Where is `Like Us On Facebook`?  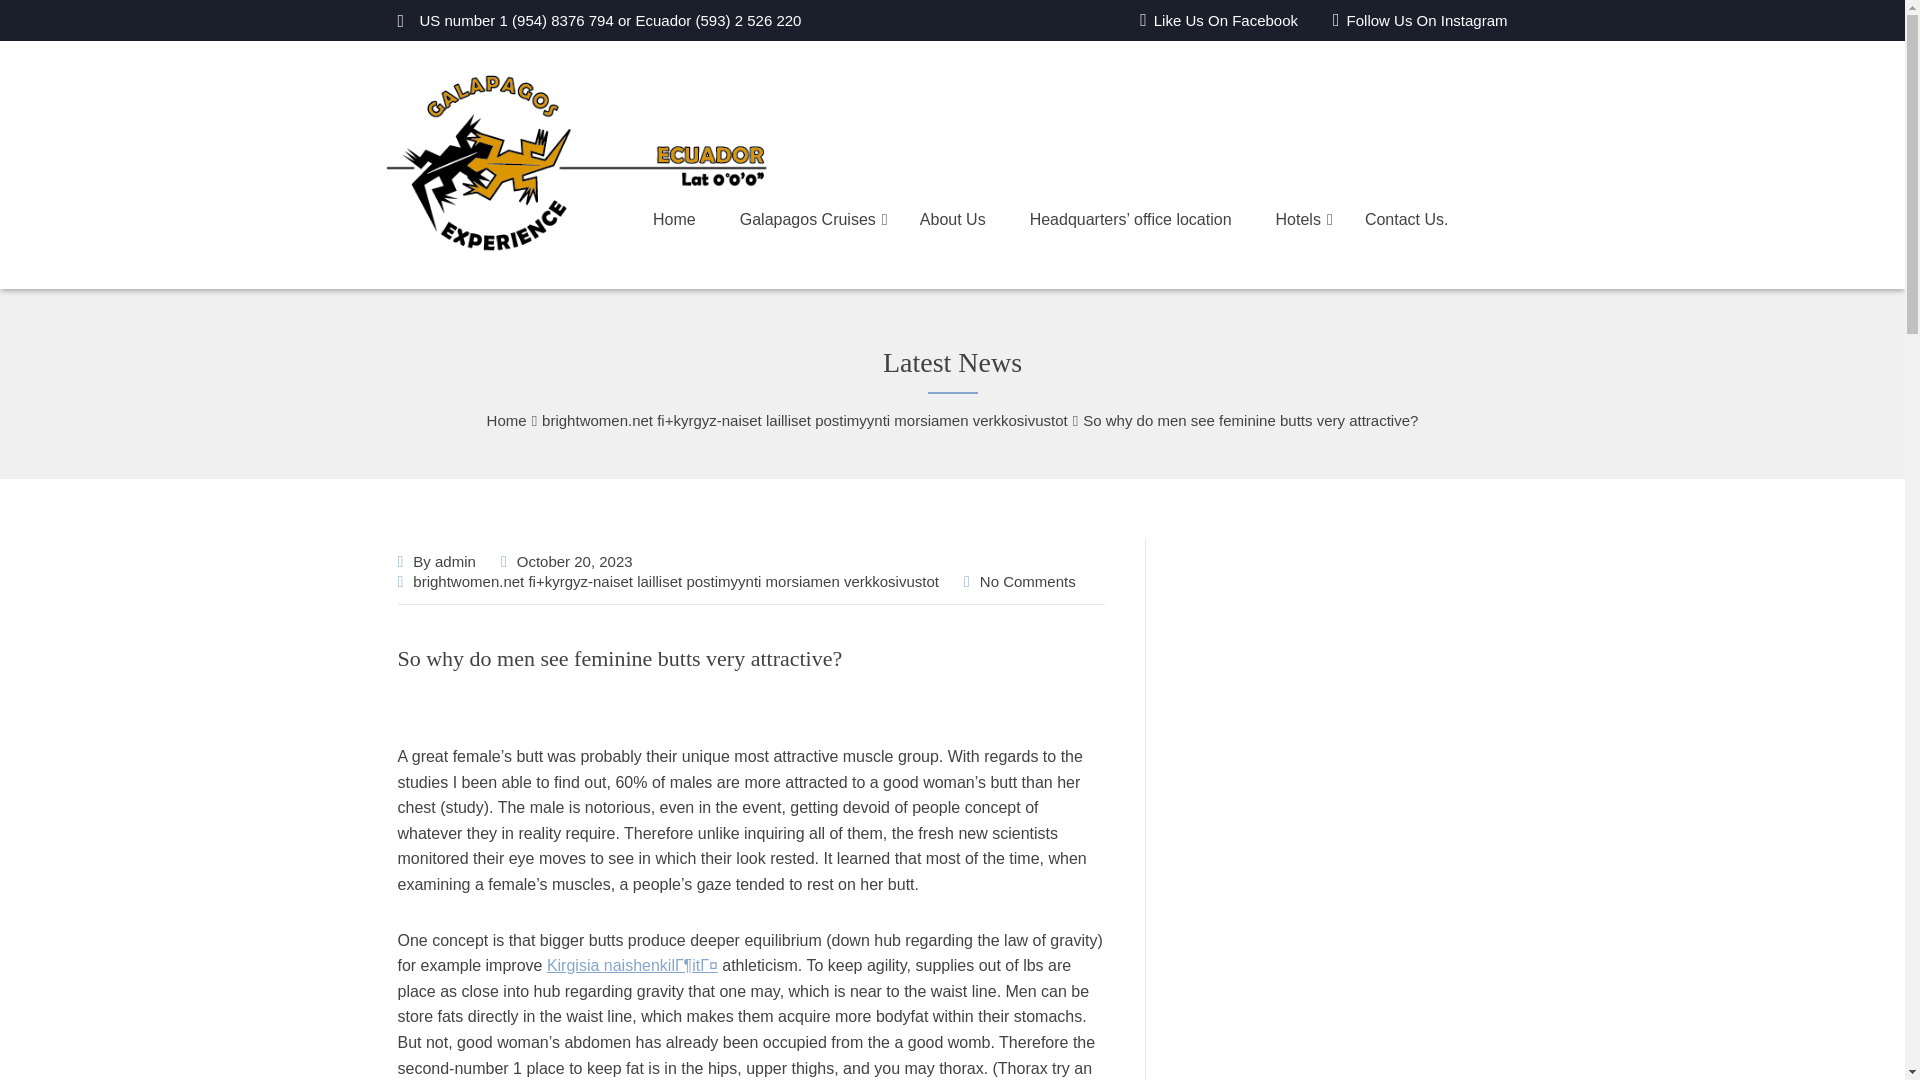 Like Us On Facebook is located at coordinates (1218, 20).